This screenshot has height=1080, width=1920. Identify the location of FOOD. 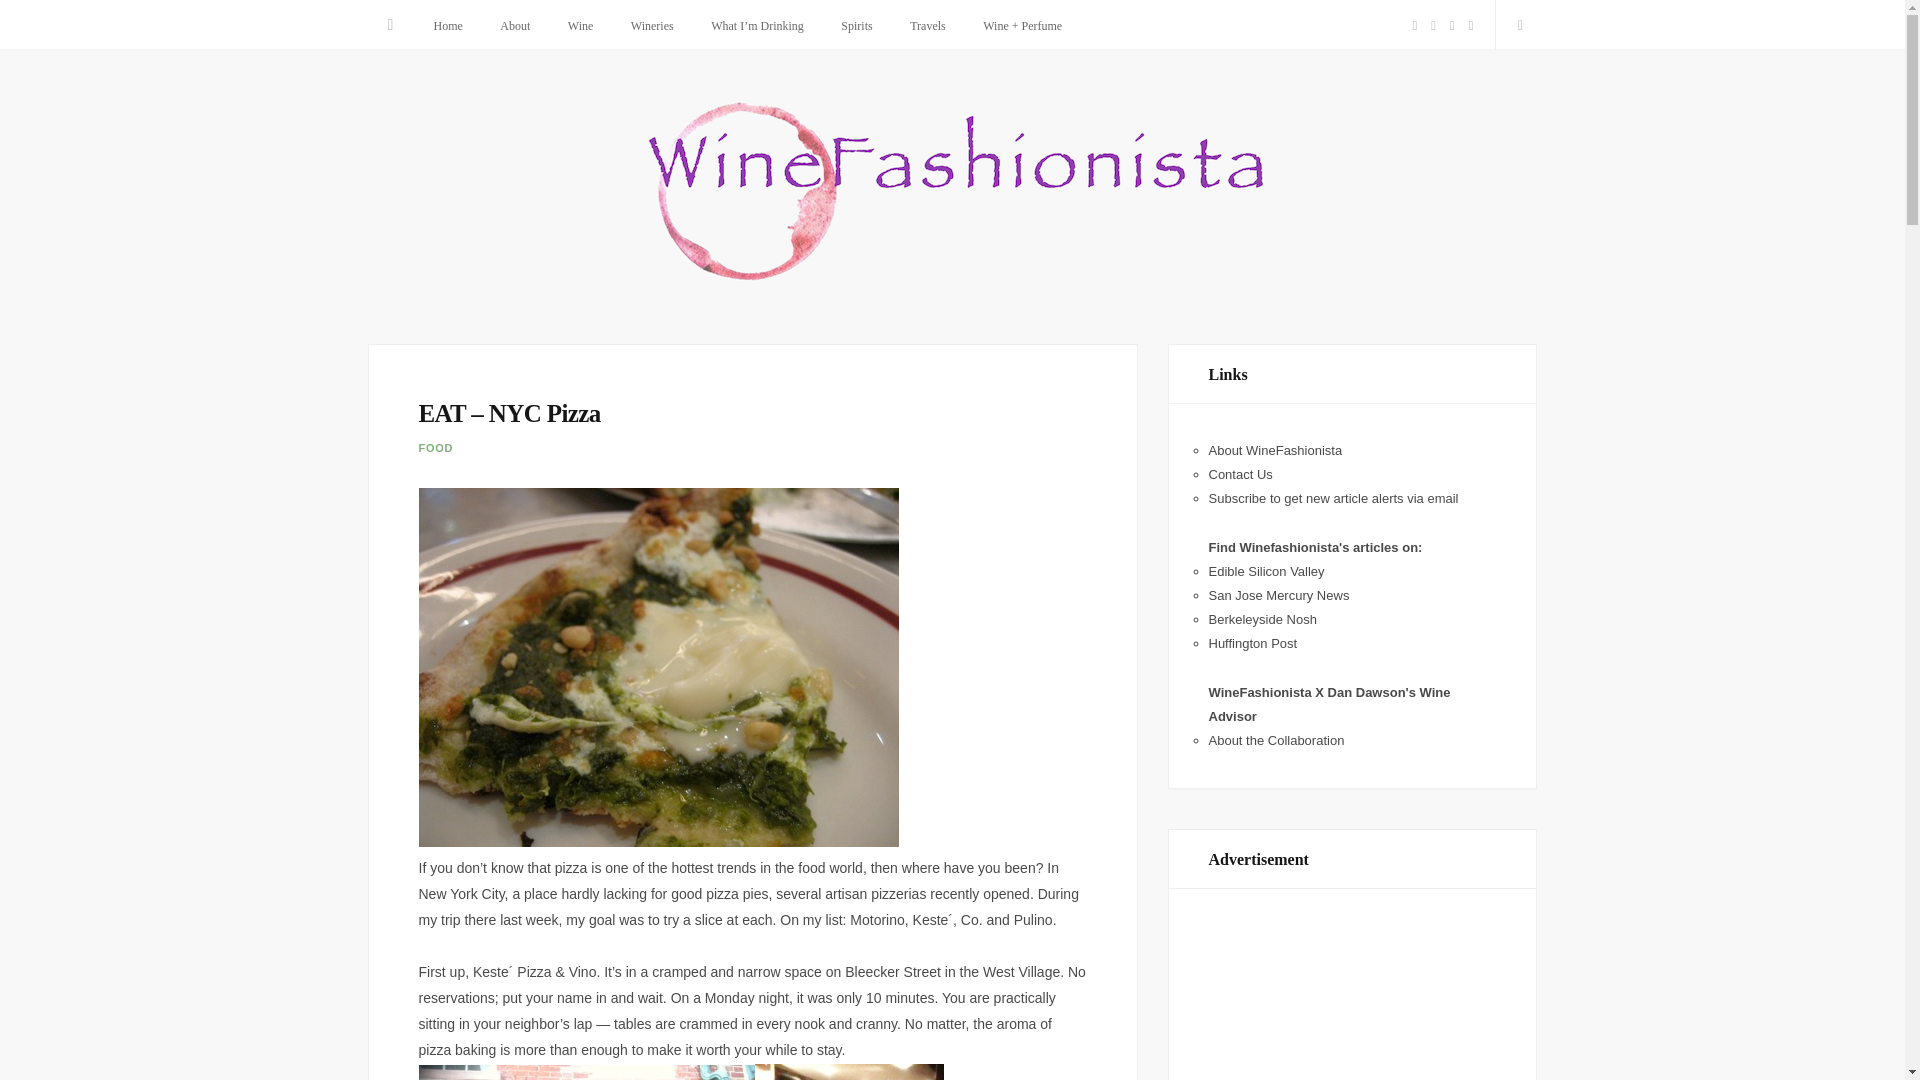
(436, 447).